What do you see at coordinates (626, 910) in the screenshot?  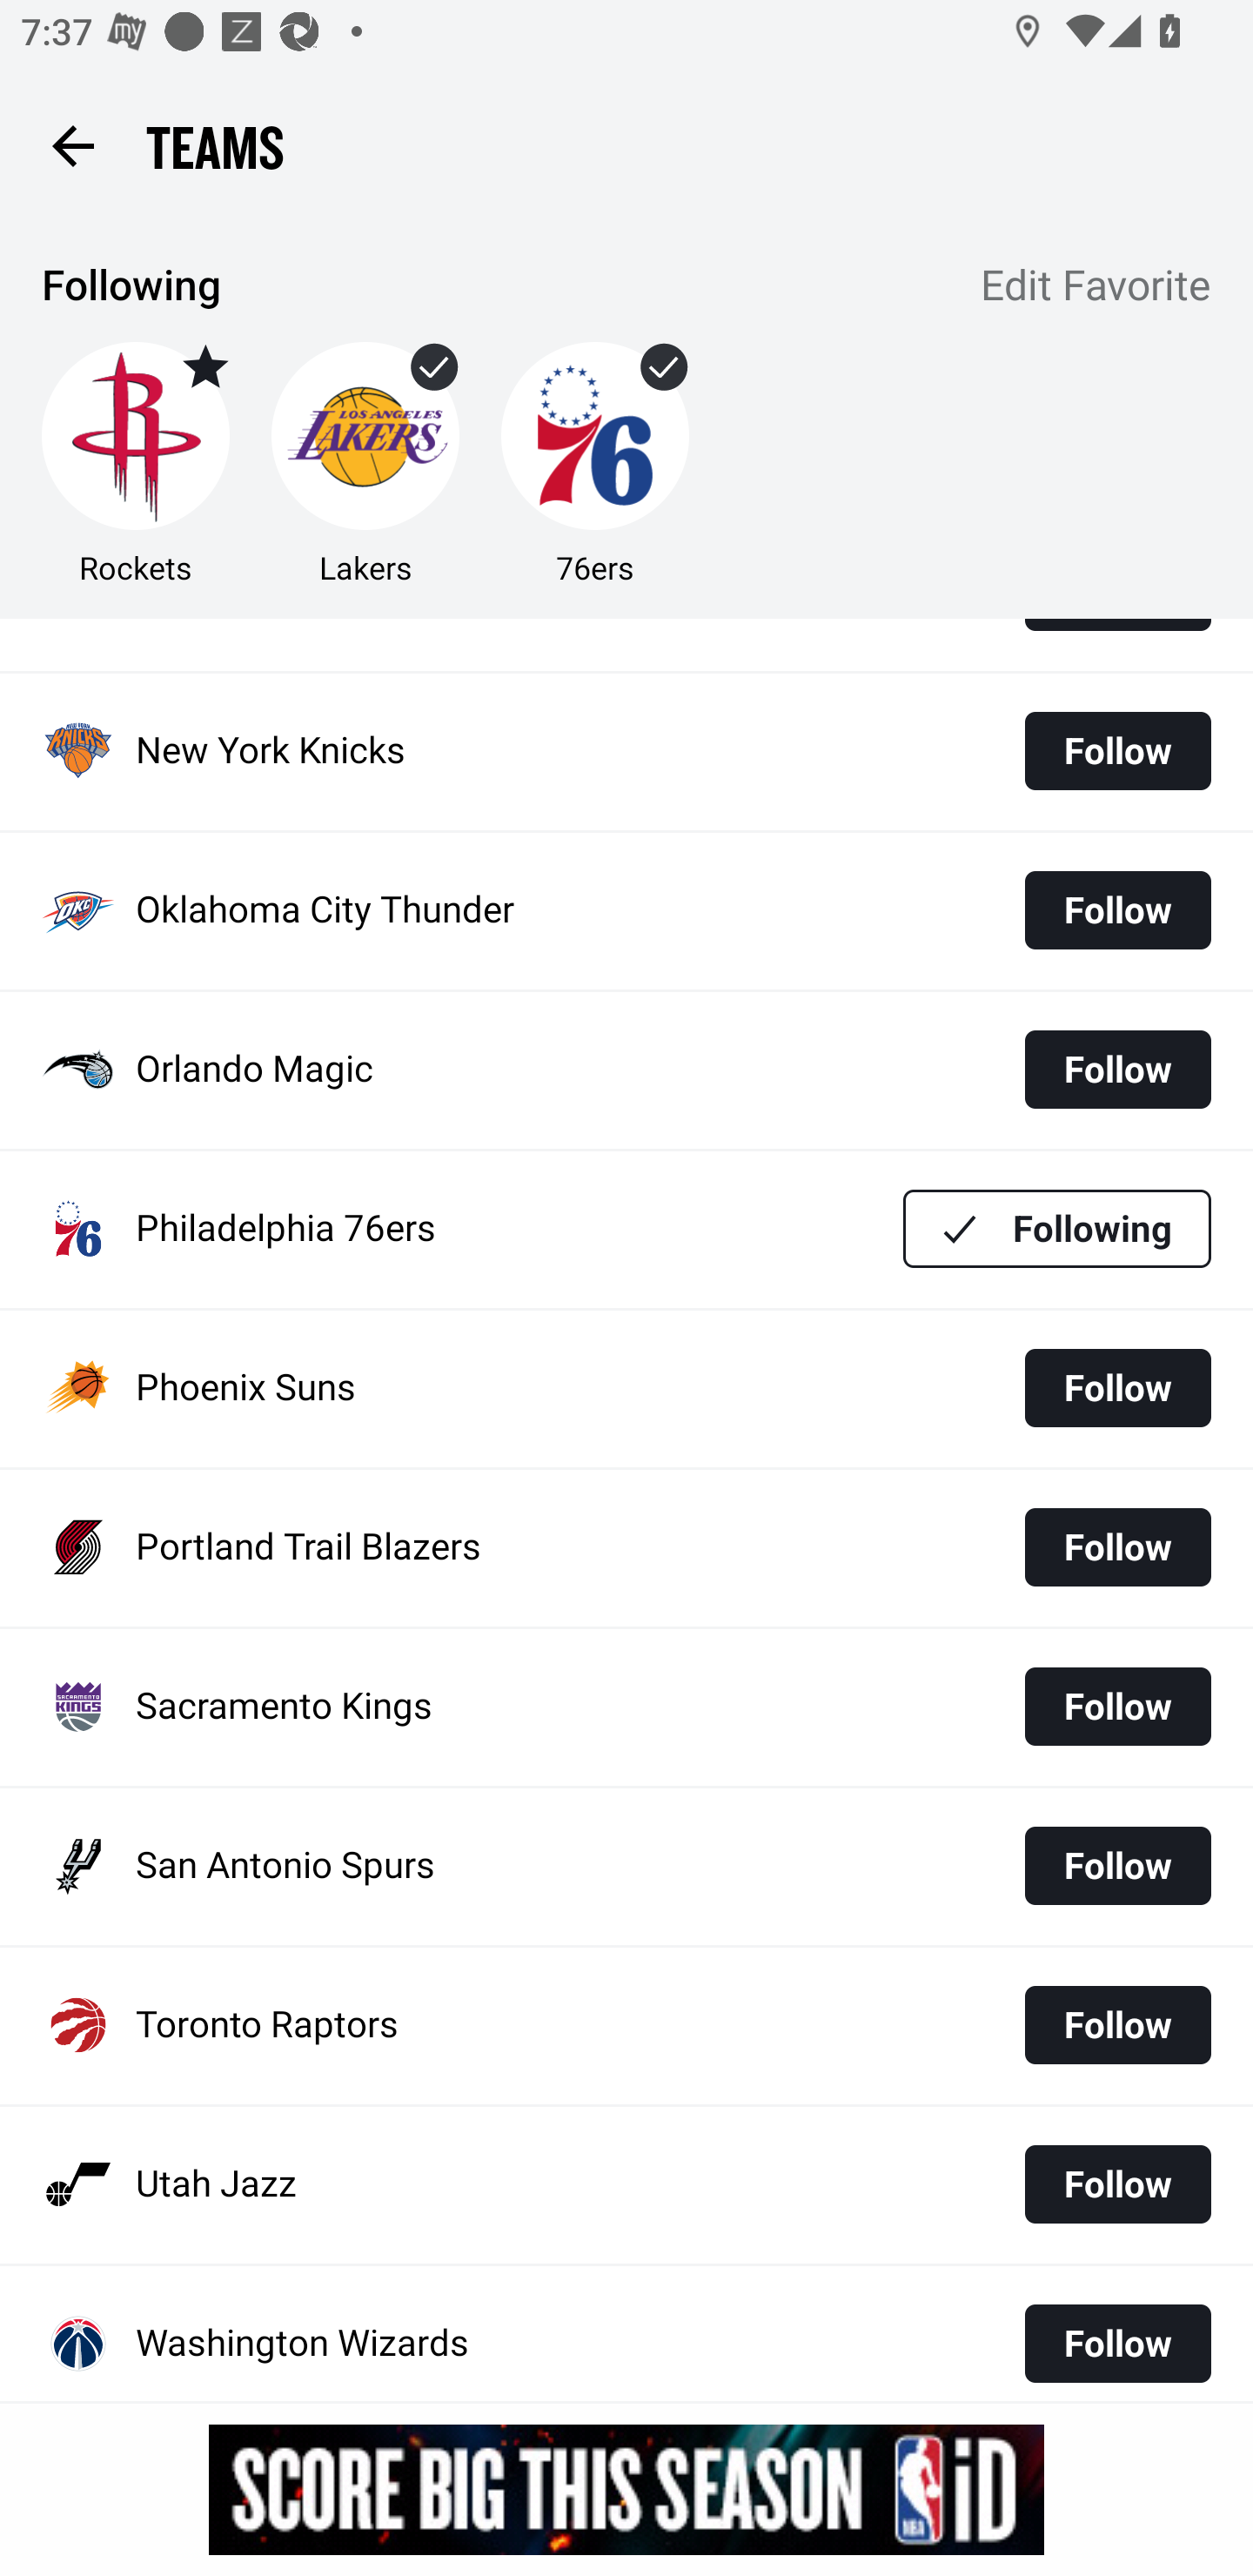 I see `Oklahoma City Thunder Follow` at bounding box center [626, 910].